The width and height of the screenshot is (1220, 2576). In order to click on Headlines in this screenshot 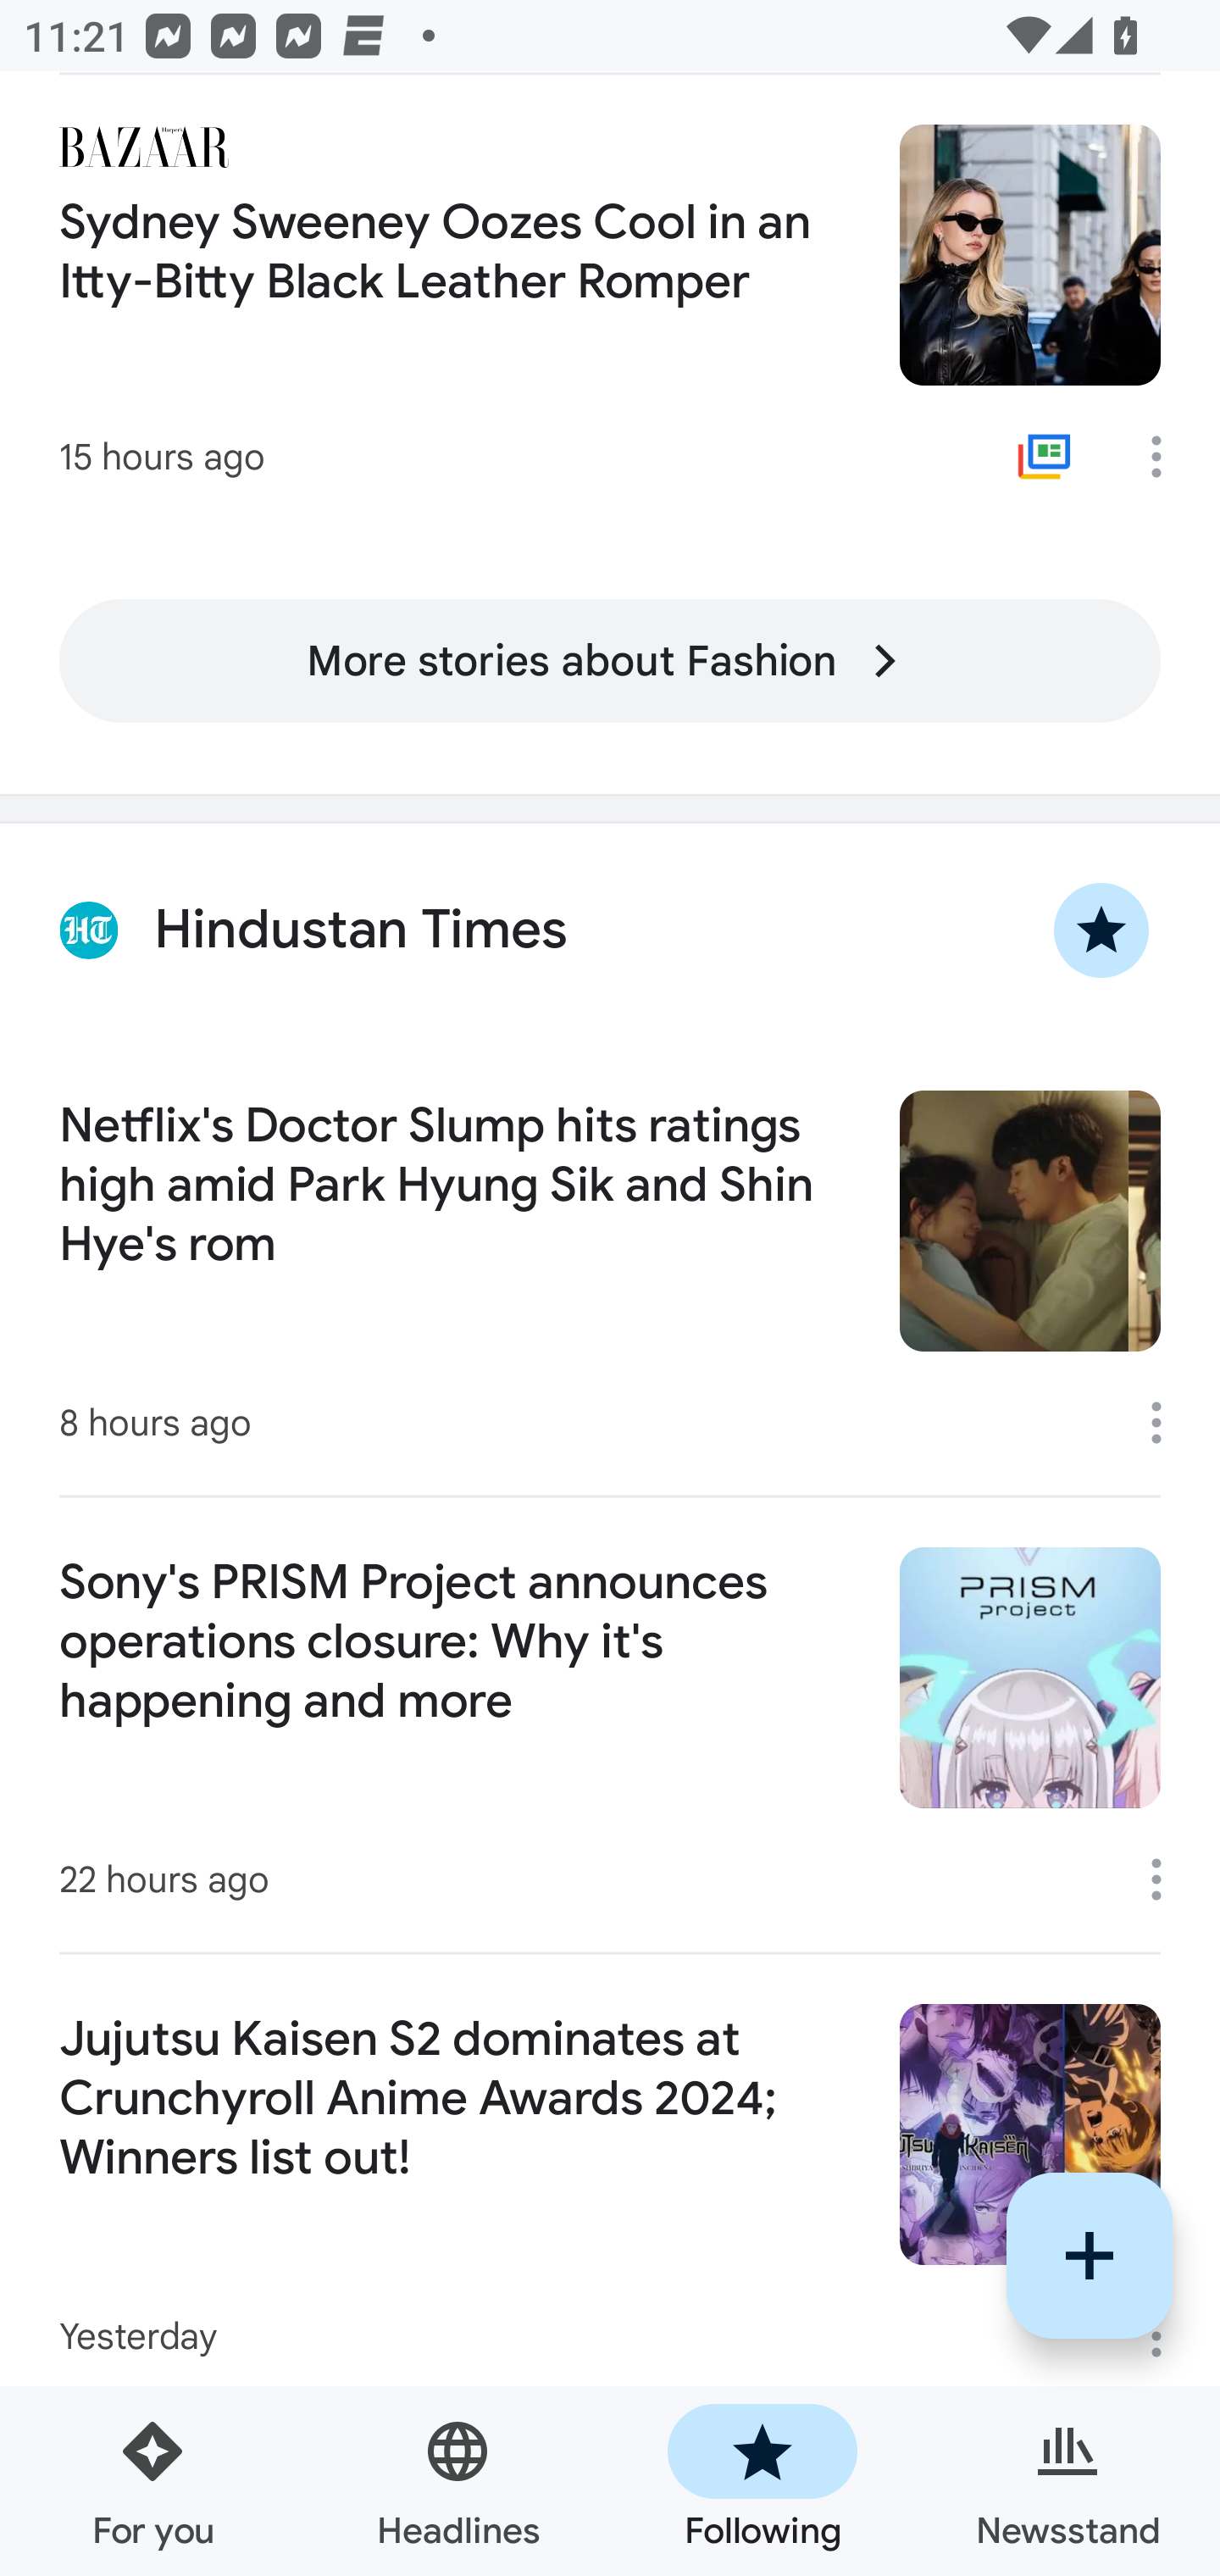, I will do `click(457, 2481)`.